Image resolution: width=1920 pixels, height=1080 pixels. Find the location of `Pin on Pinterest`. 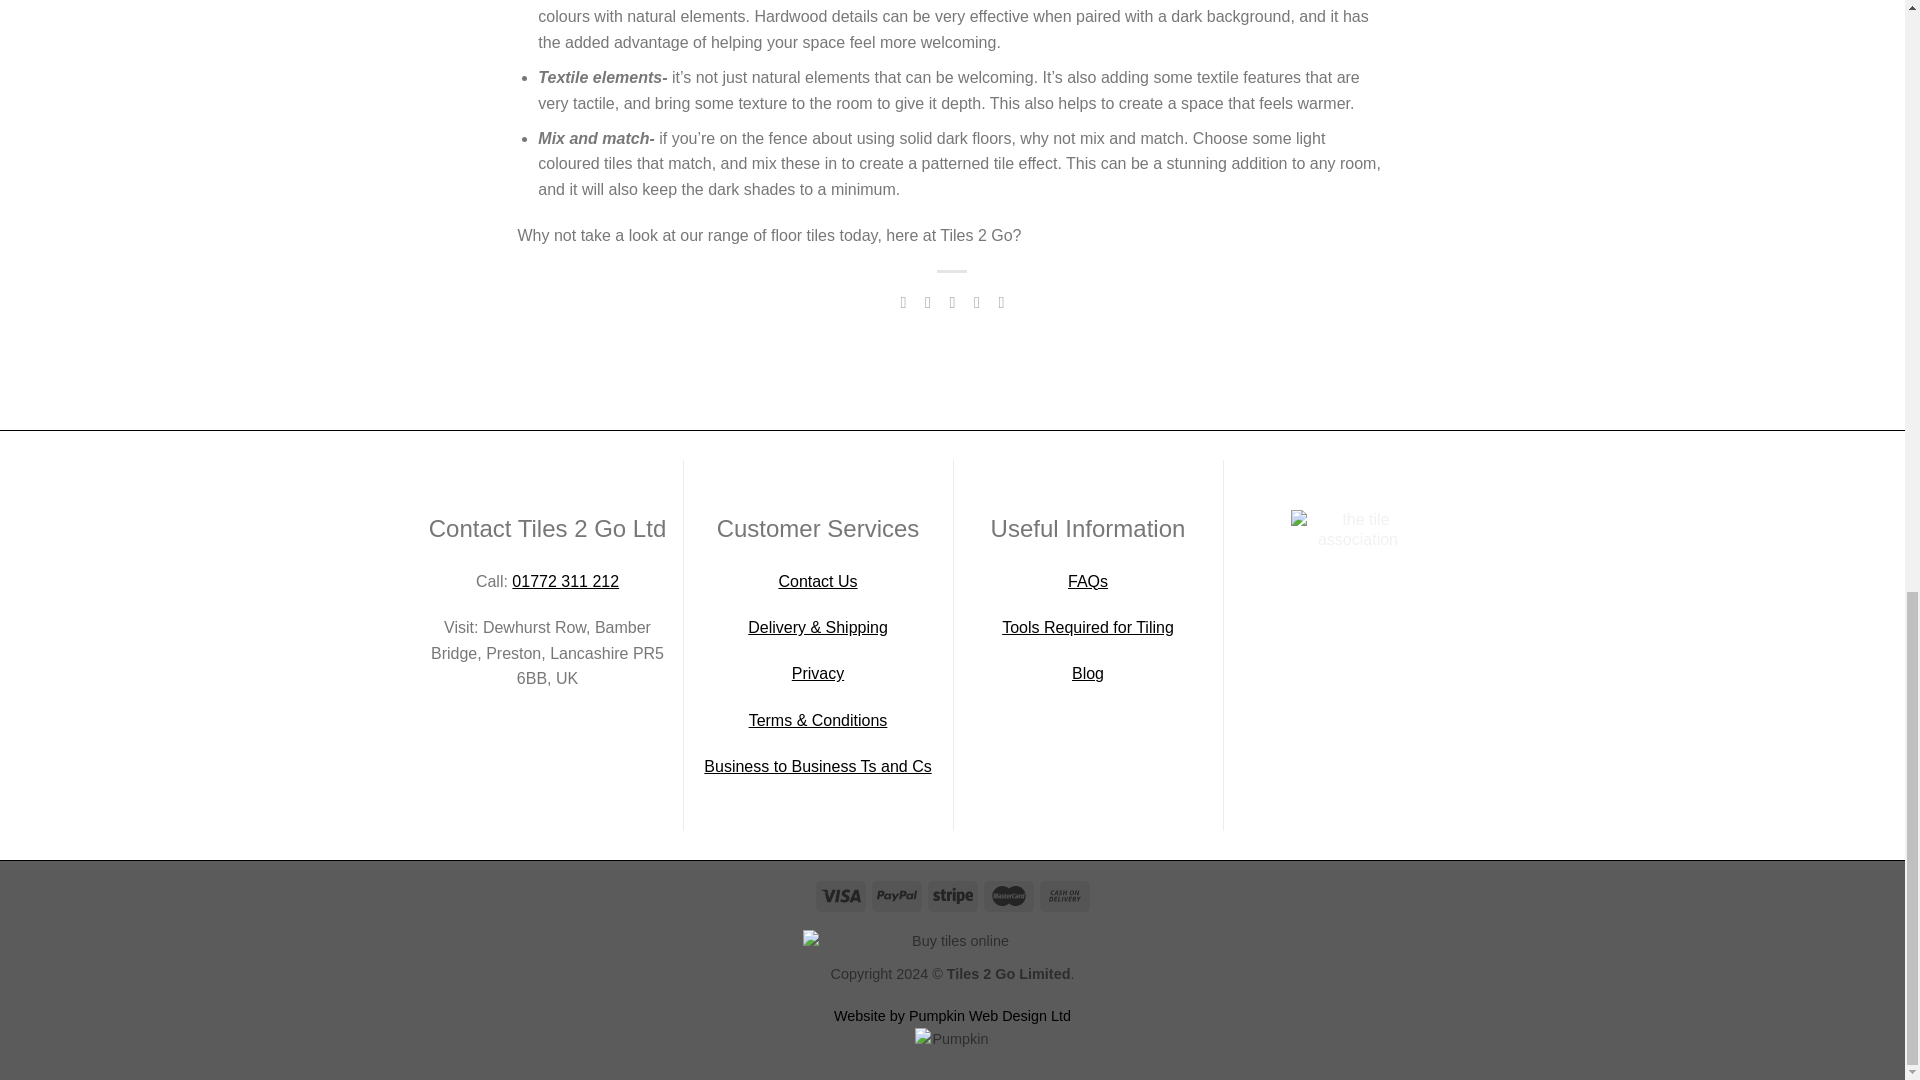

Pin on Pinterest is located at coordinates (976, 302).